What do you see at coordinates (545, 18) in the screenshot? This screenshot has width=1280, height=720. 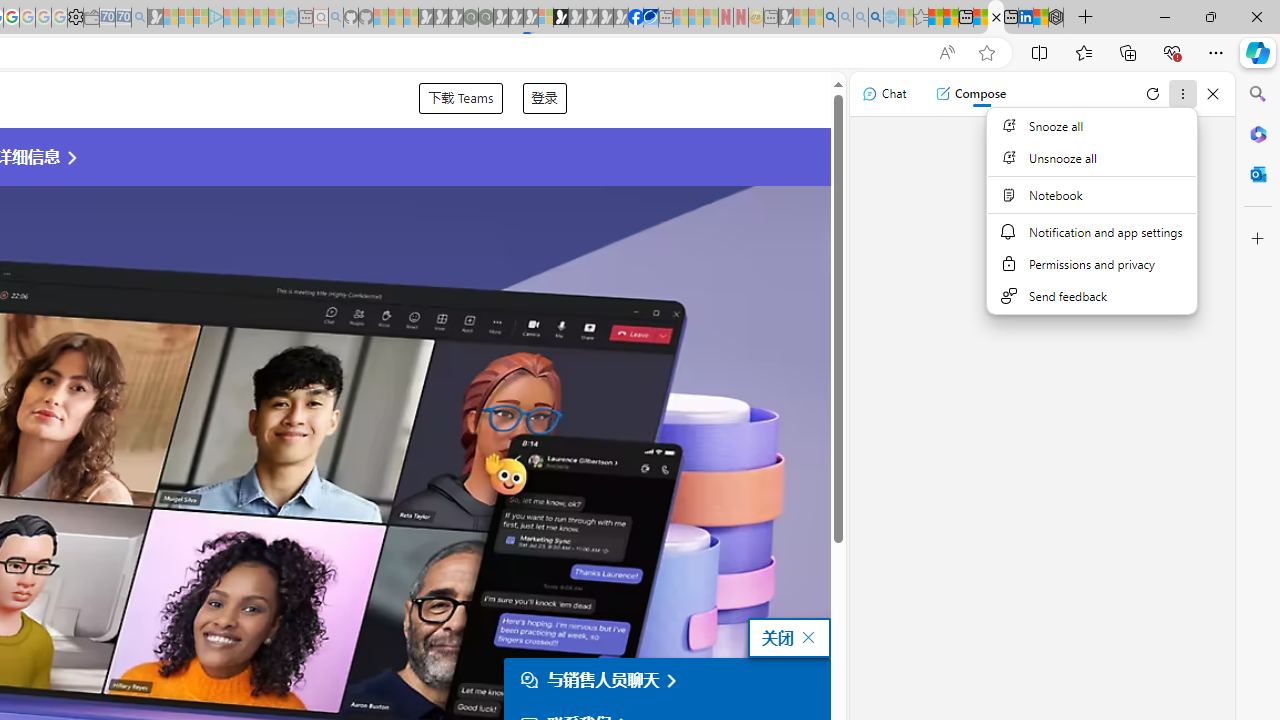 I see `Sign in to your account - Sleeping` at bounding box center [545, 18].